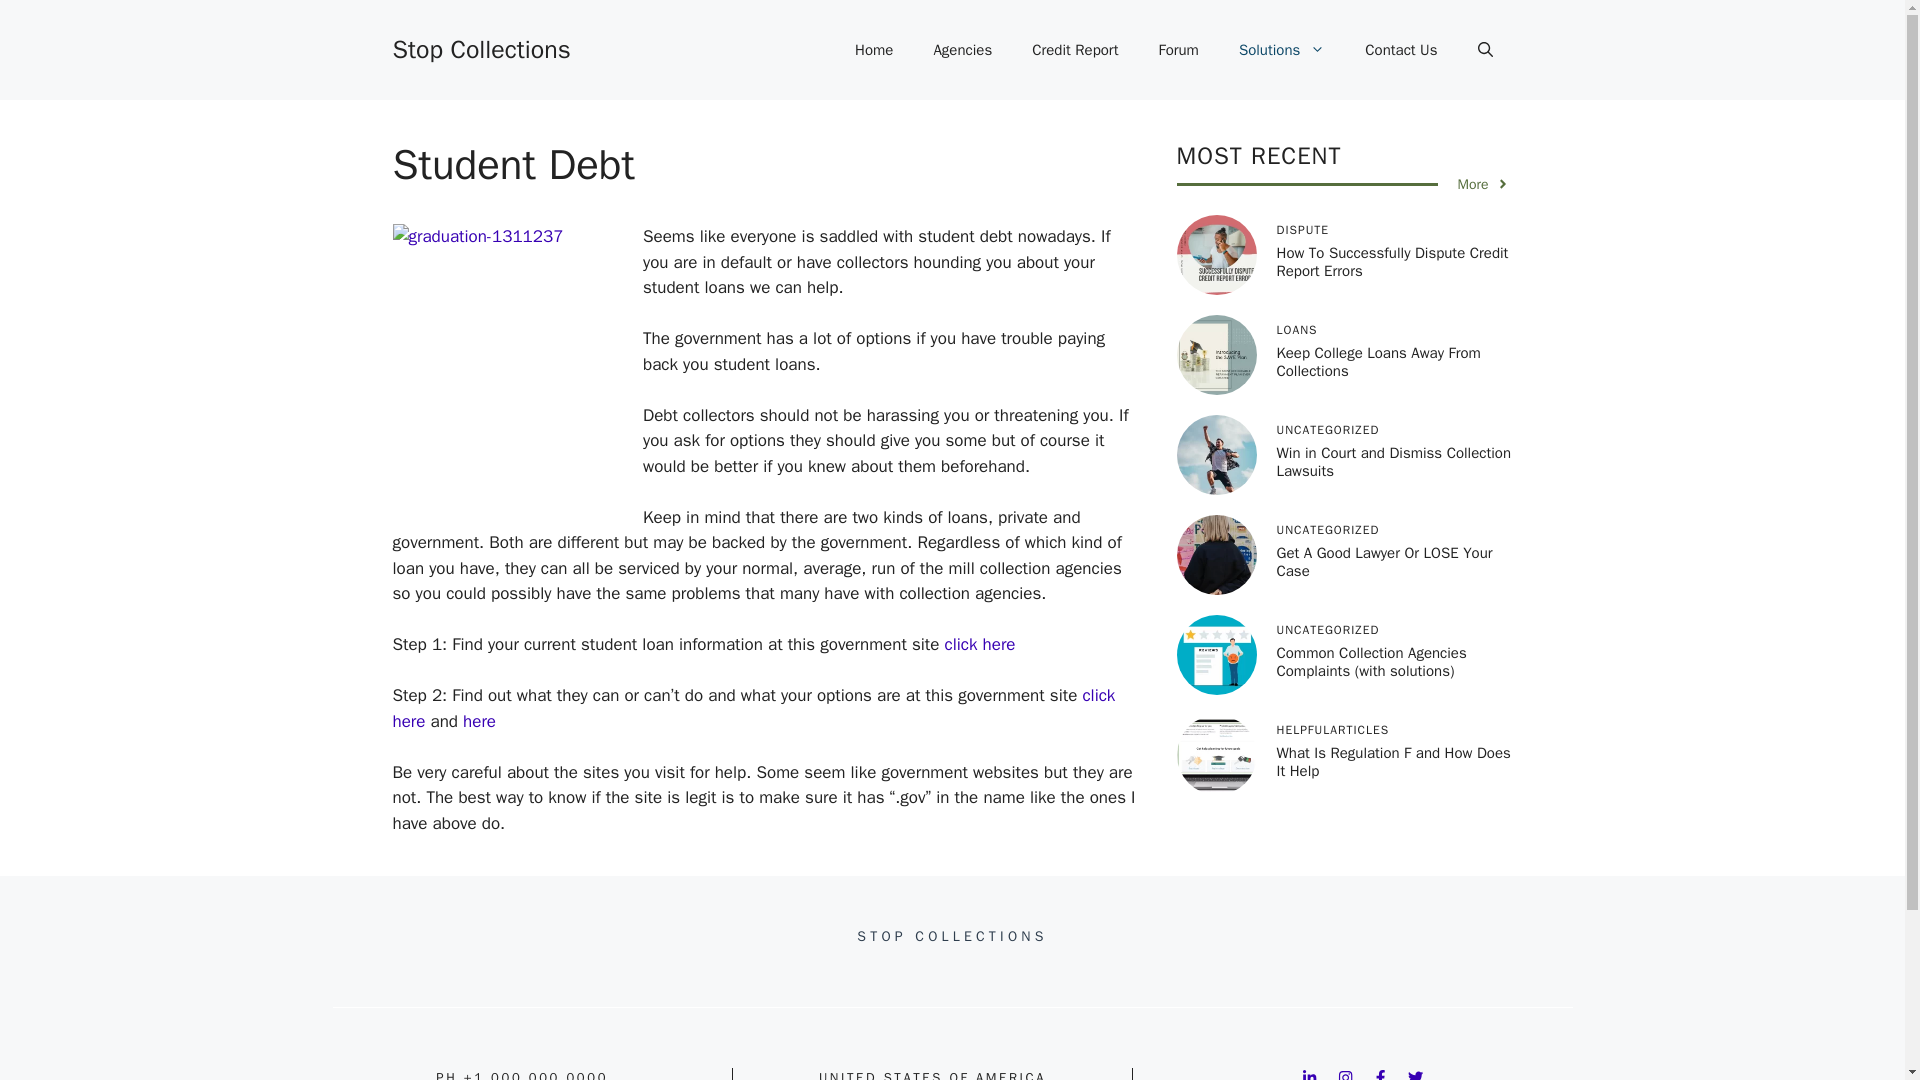 This screenshot has height=1080, width=1920. Describe the element at coordinates (1392, 762) in the screenshot. I see `What Is Regulation F and How Does It Help` at that location.